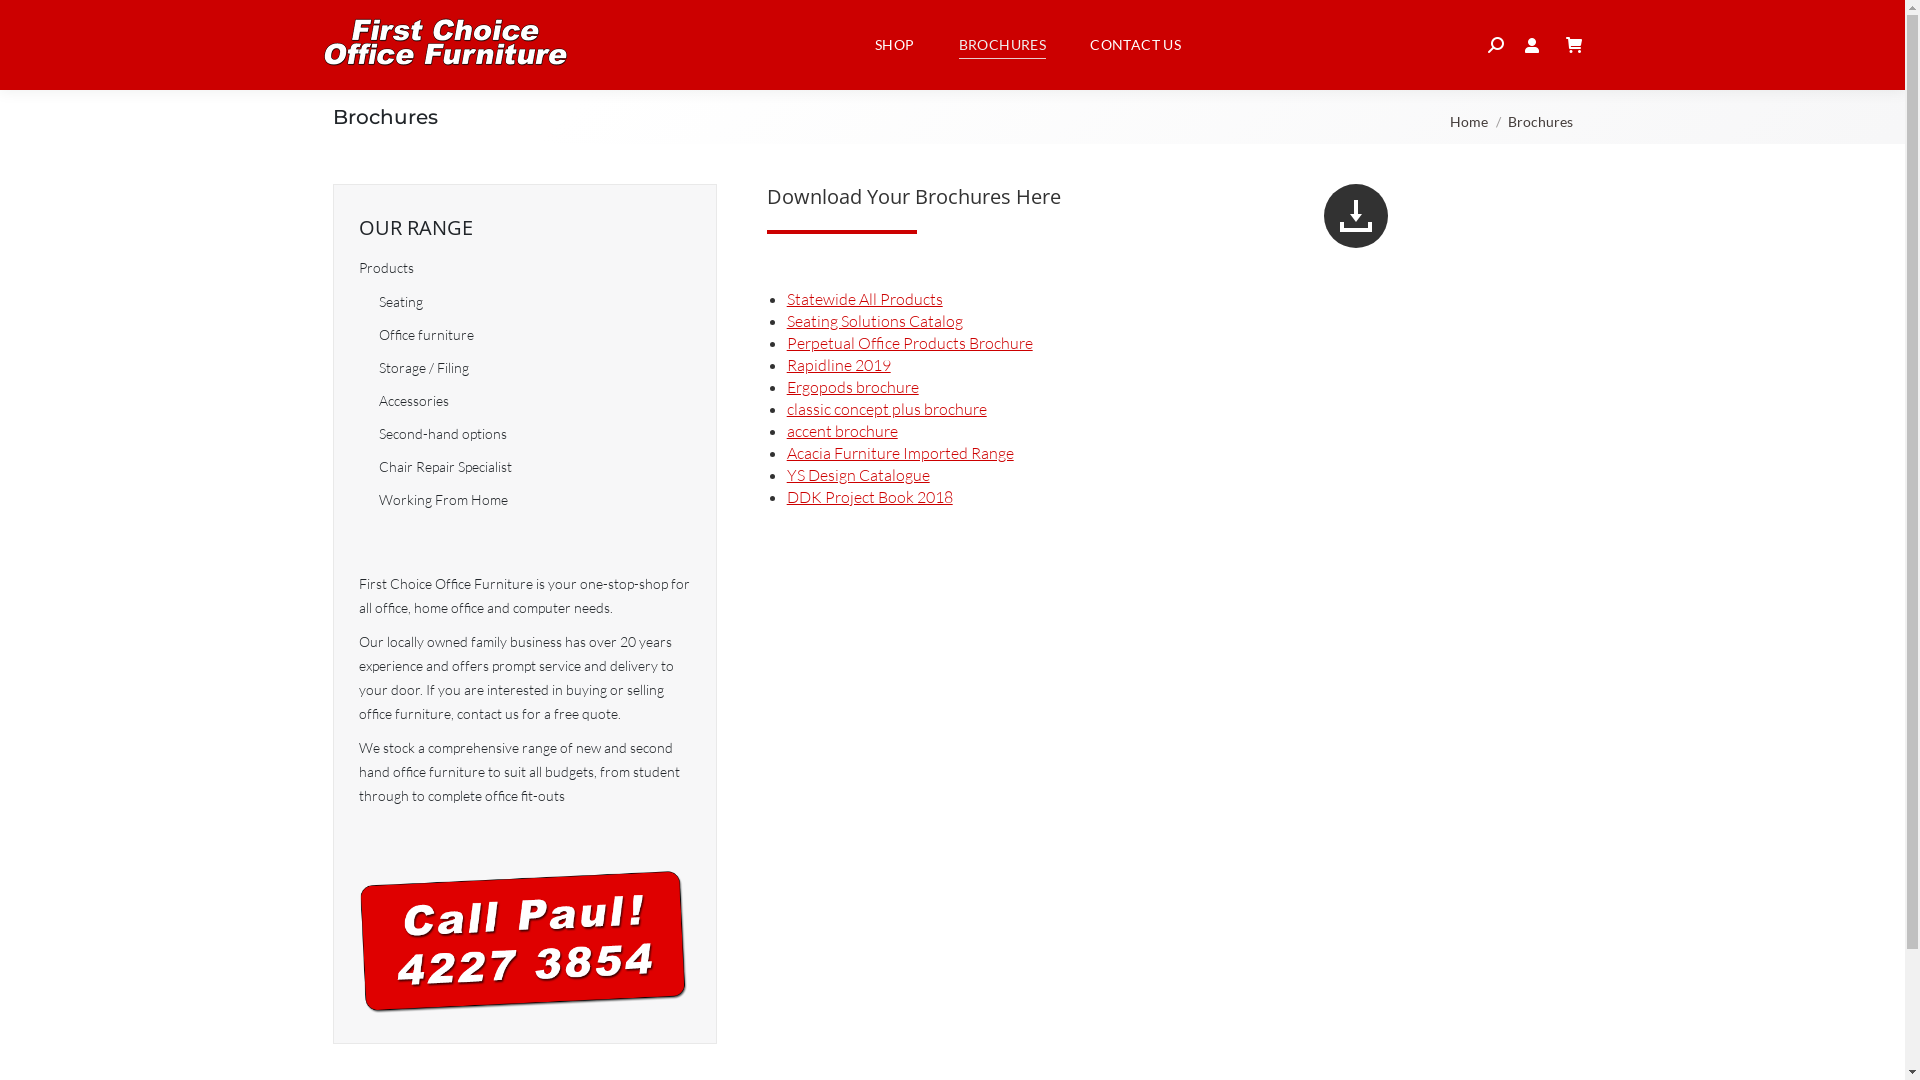  Describe the element at coordinates (870, 497) in the screenshot. I see `DDK Project Book 2018` at that location.